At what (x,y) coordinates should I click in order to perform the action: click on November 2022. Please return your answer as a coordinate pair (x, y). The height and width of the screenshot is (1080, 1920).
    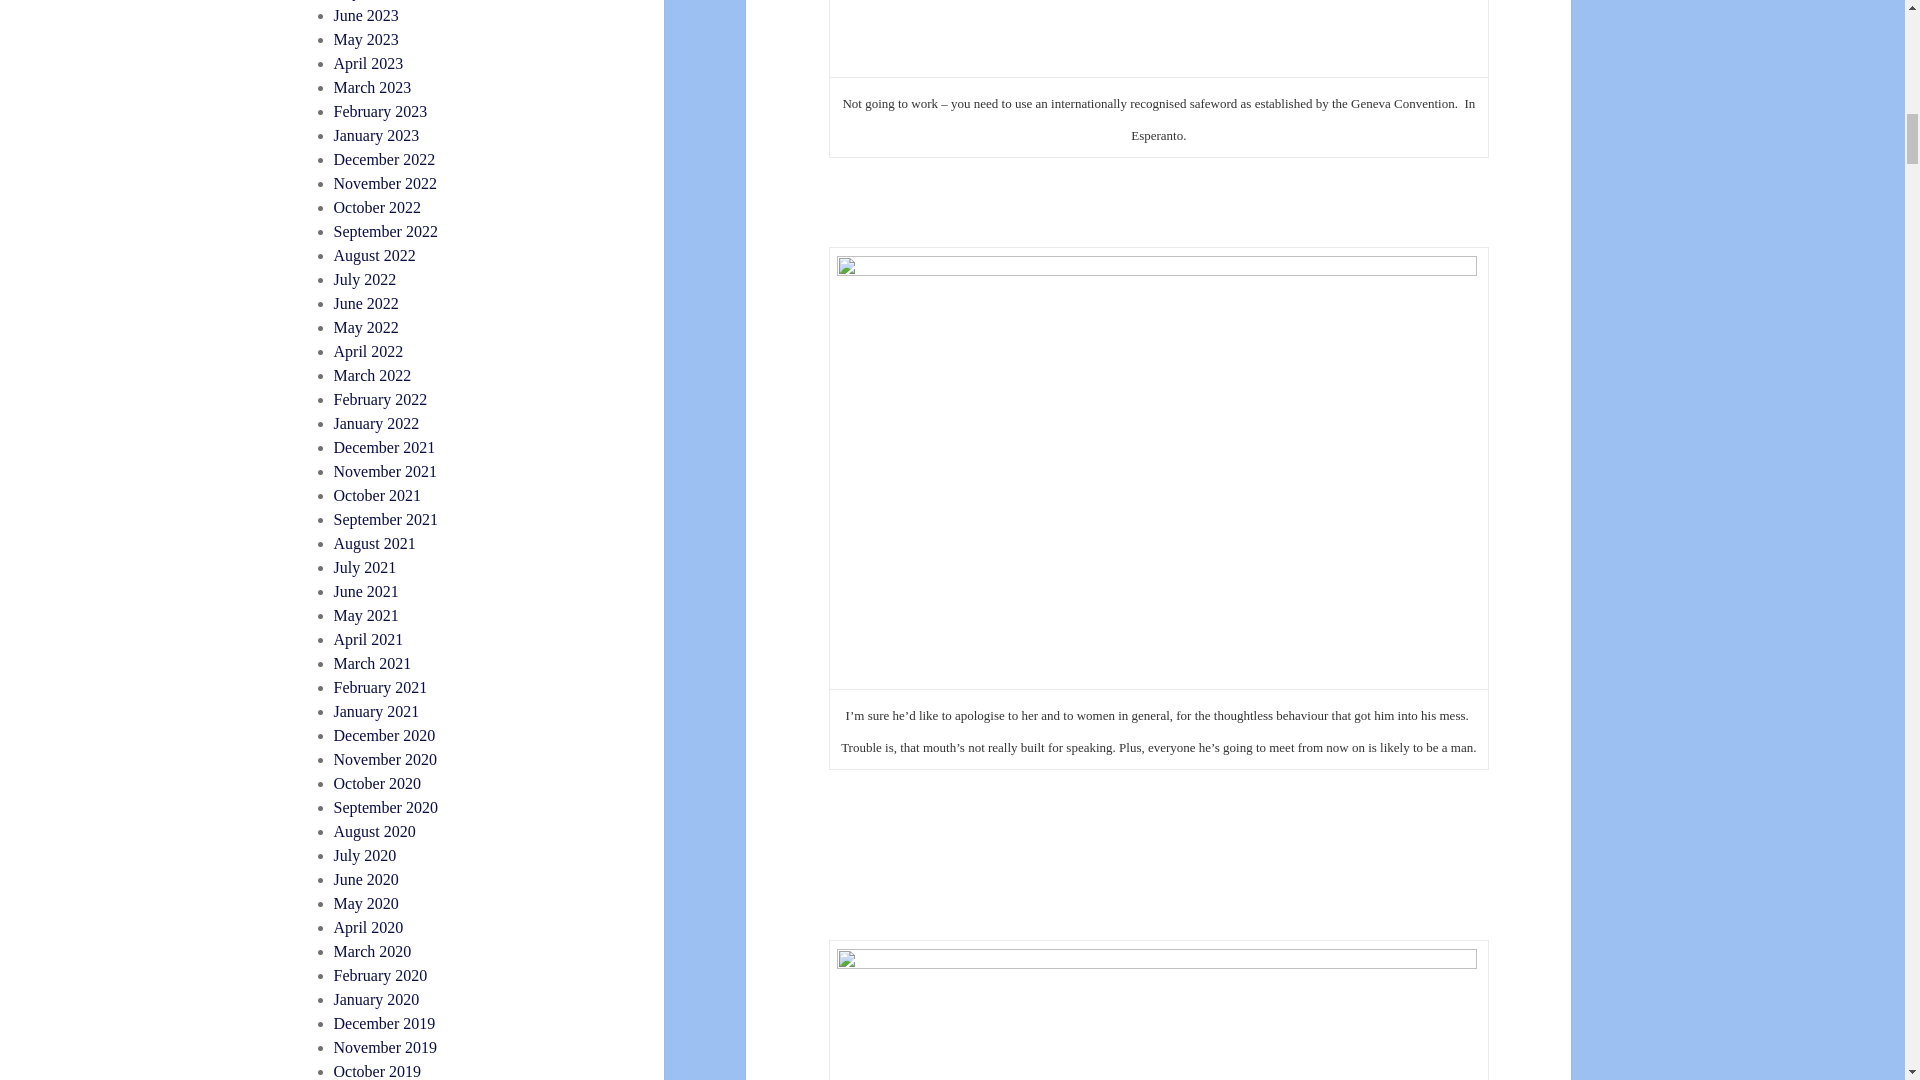
    Looking at the image, I should click on (386, 183).